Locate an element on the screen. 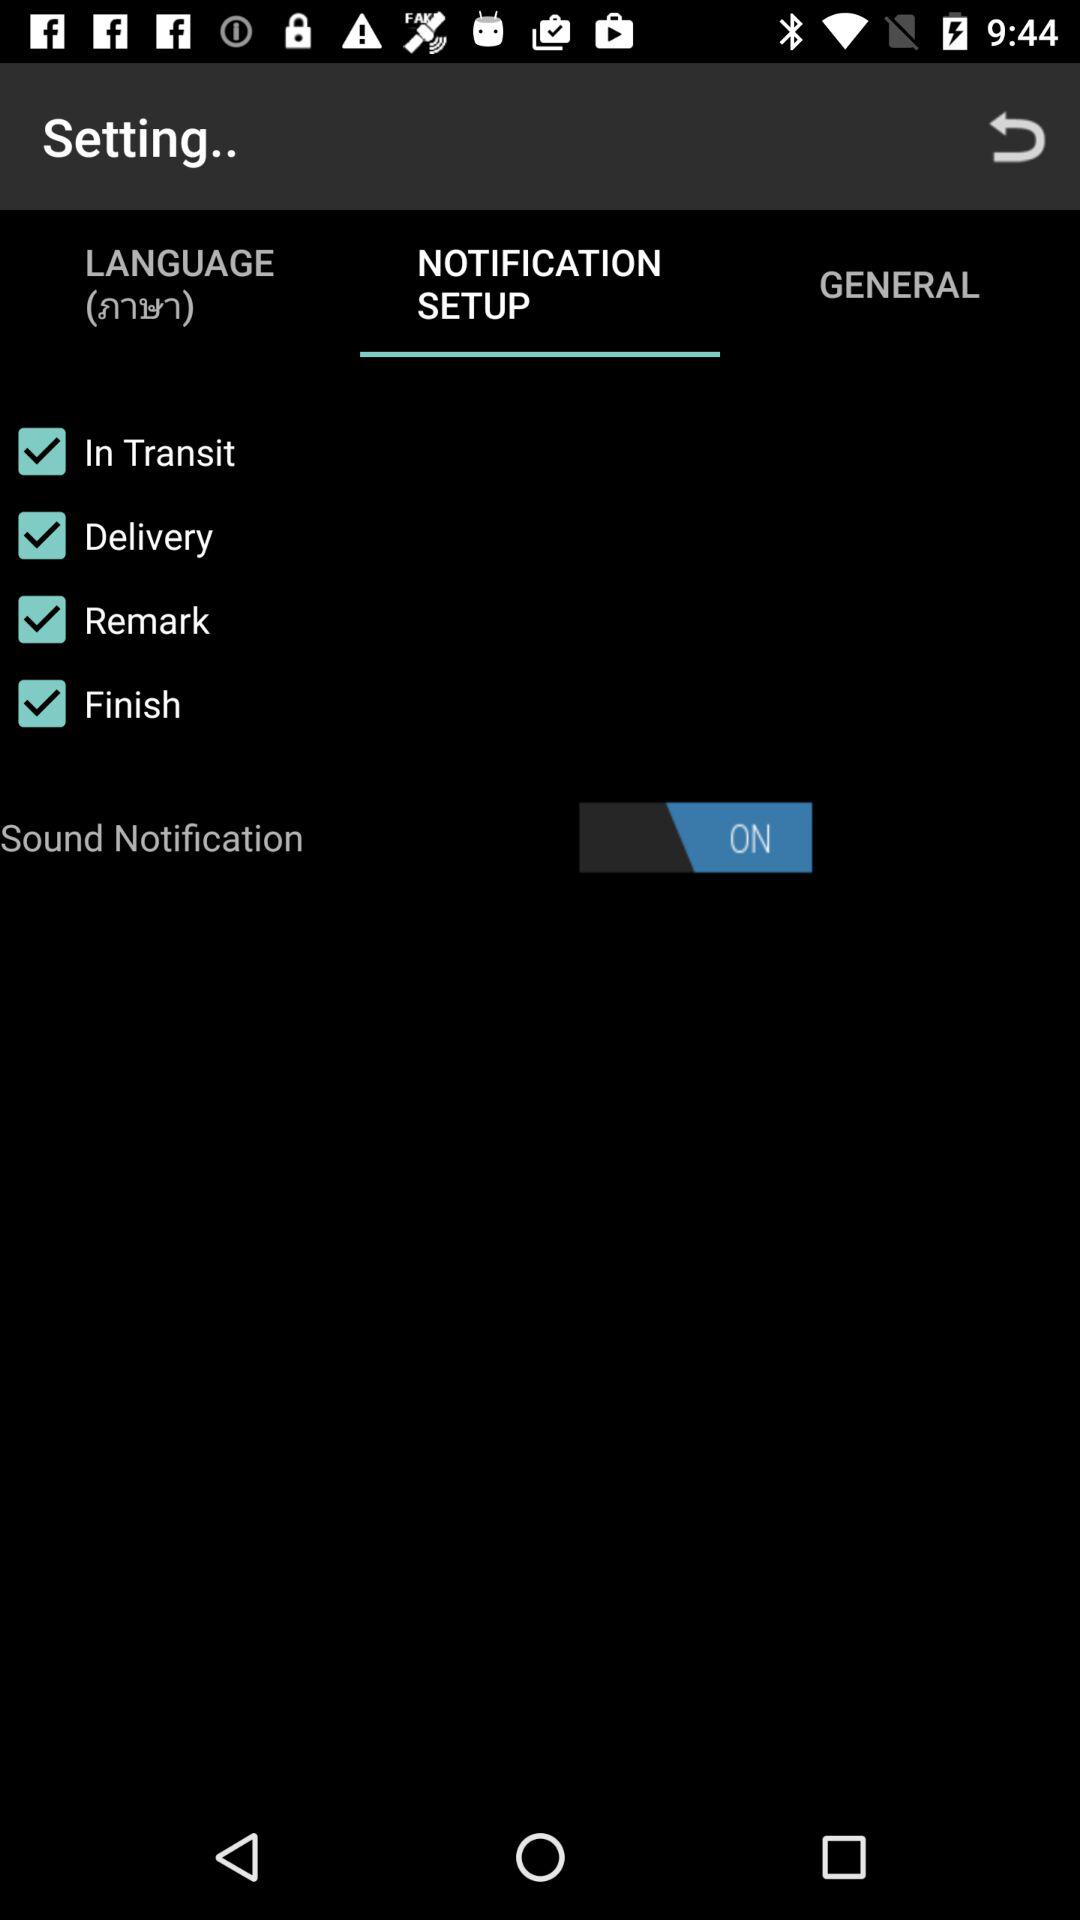  click the checkbox above delivery item is located at coordinates (118, 451).